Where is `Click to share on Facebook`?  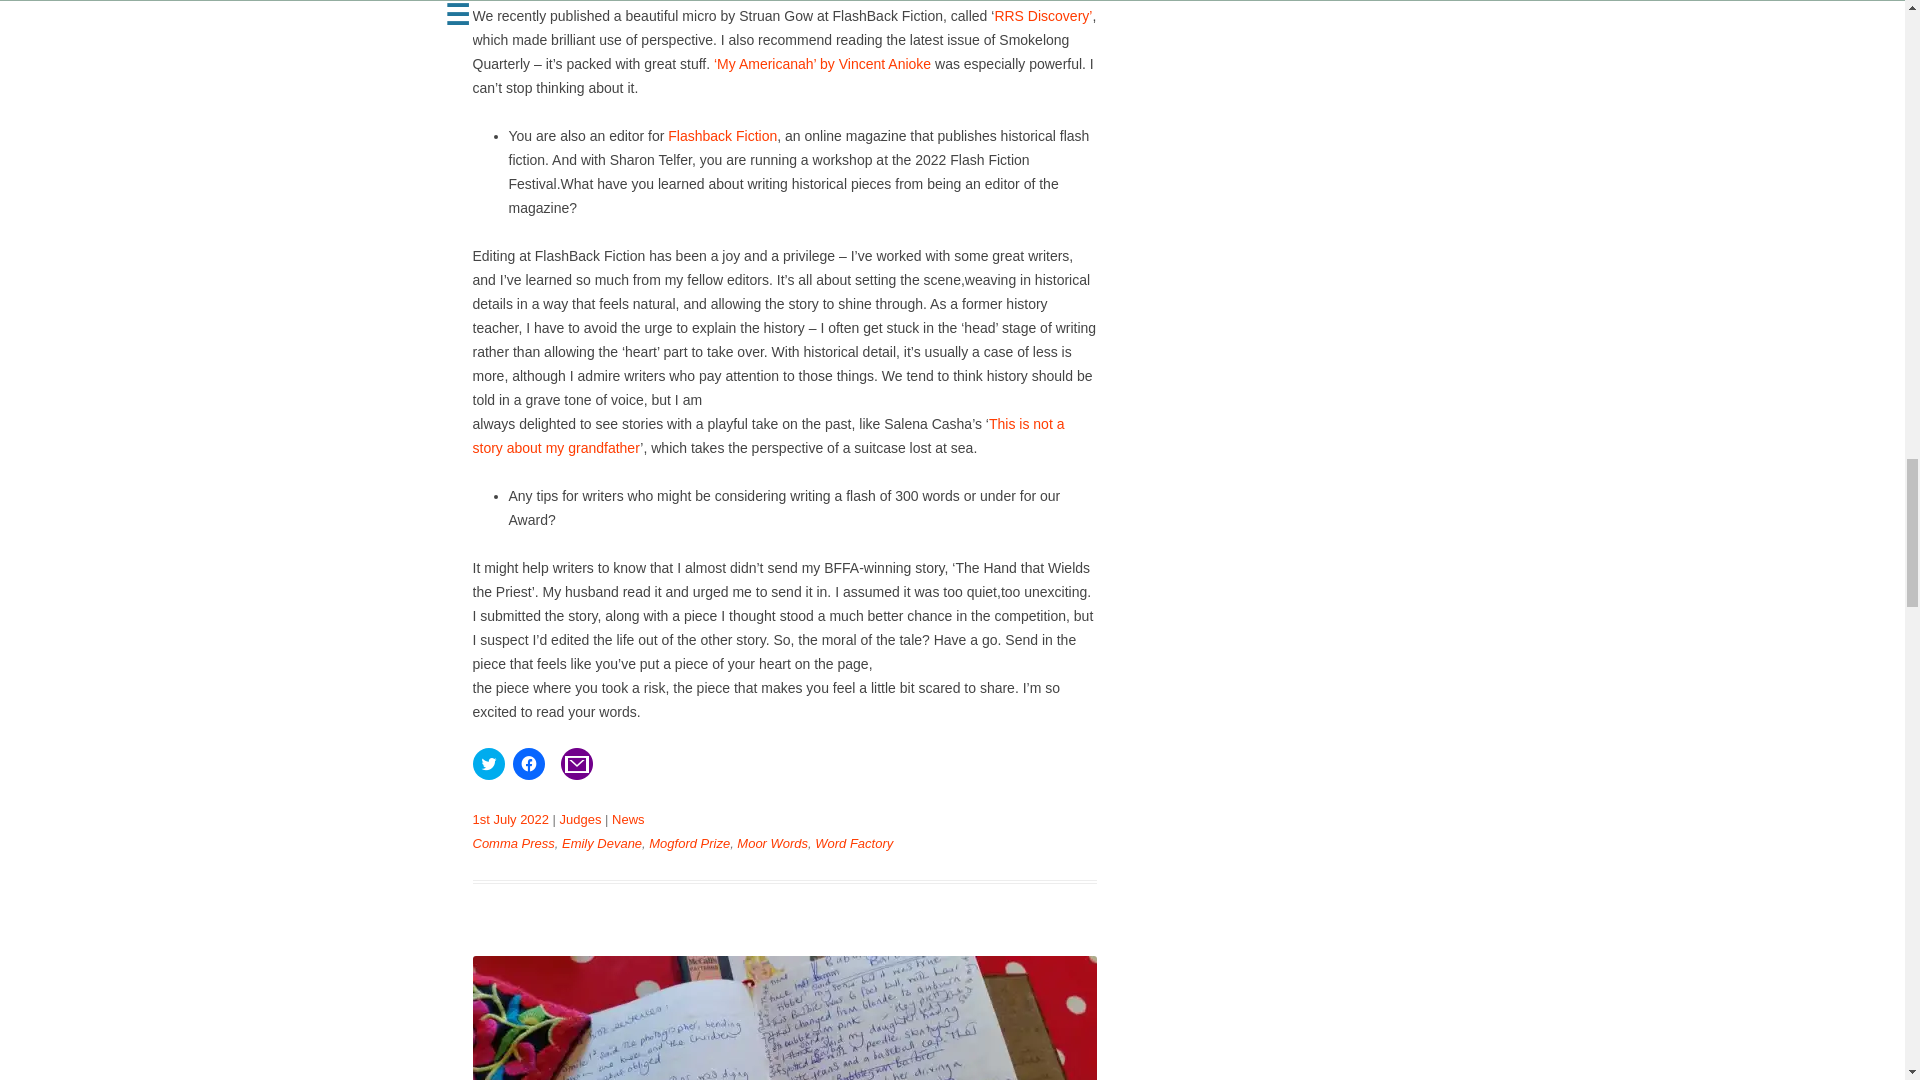 Click to share on Facebook is located at coordinates (528, 764).